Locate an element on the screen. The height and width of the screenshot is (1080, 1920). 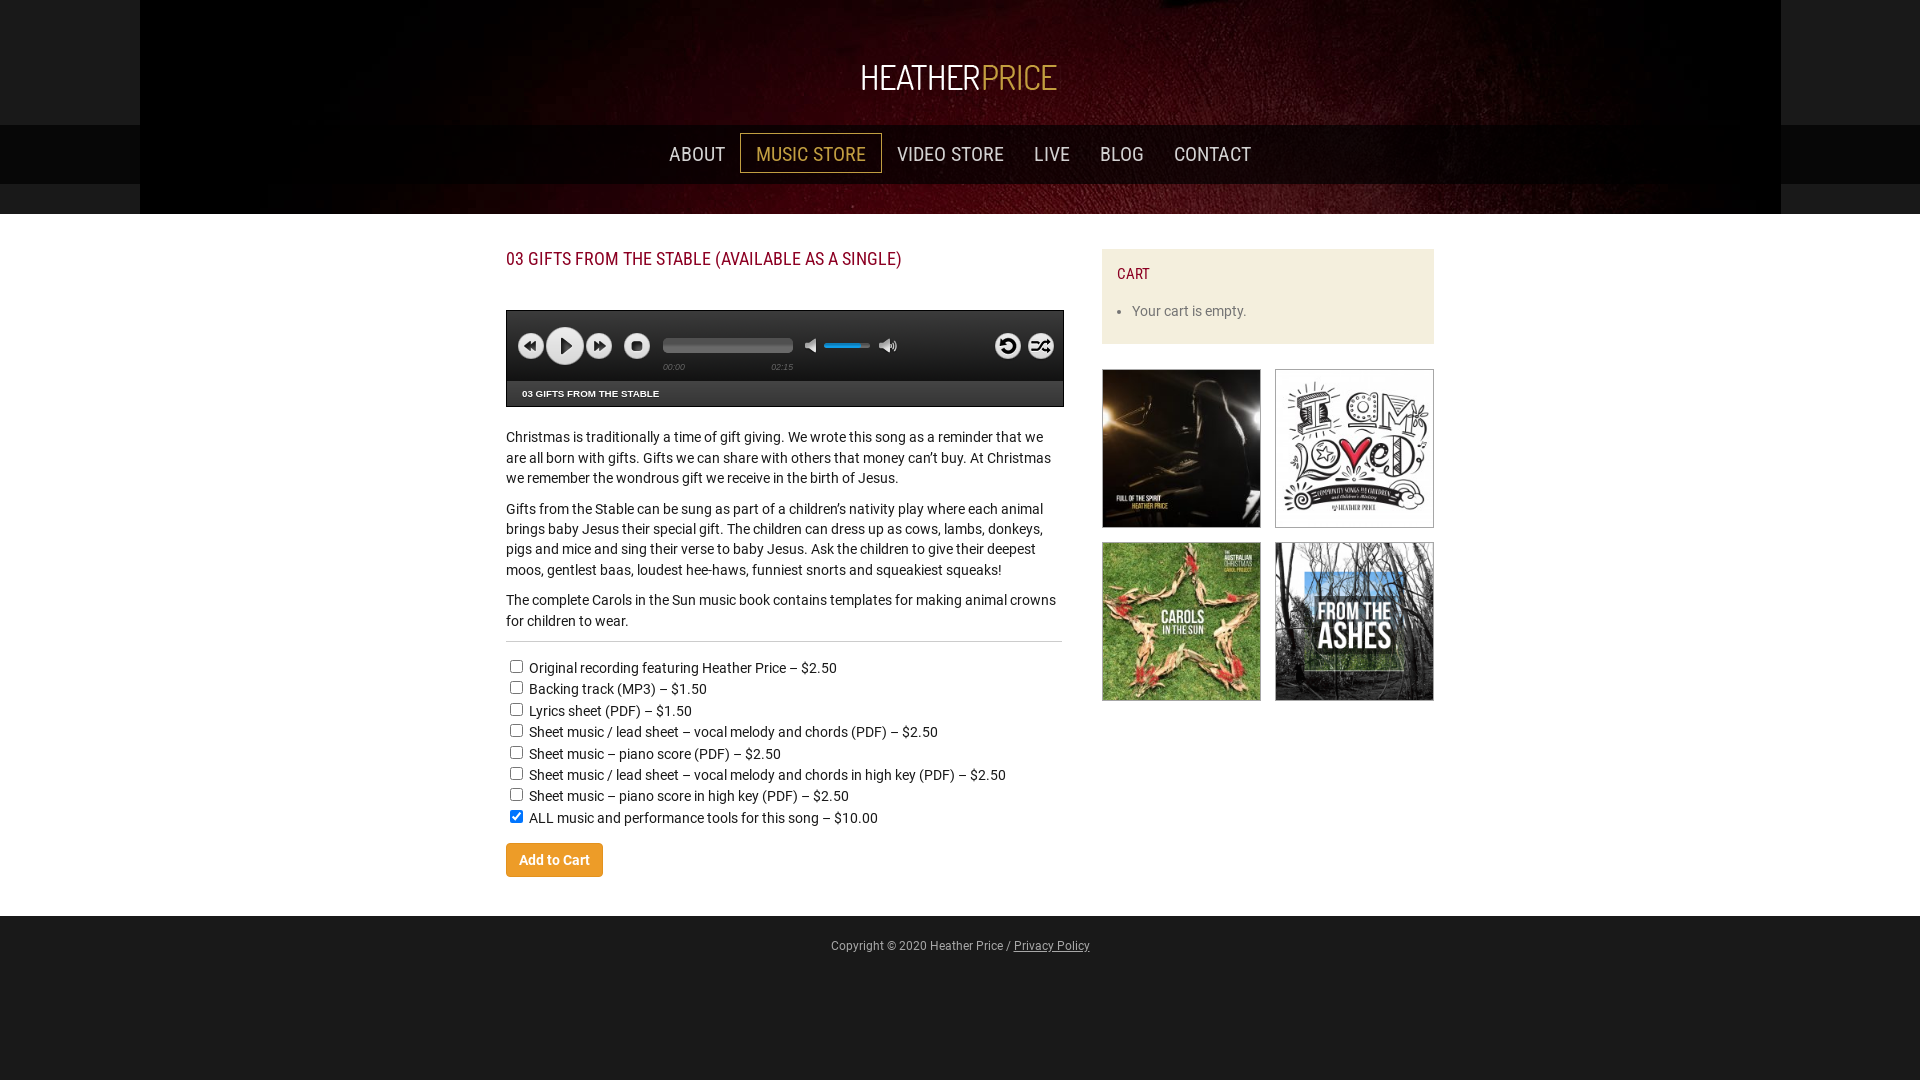
Privacy Policy is located at coordinates (1052, 946).